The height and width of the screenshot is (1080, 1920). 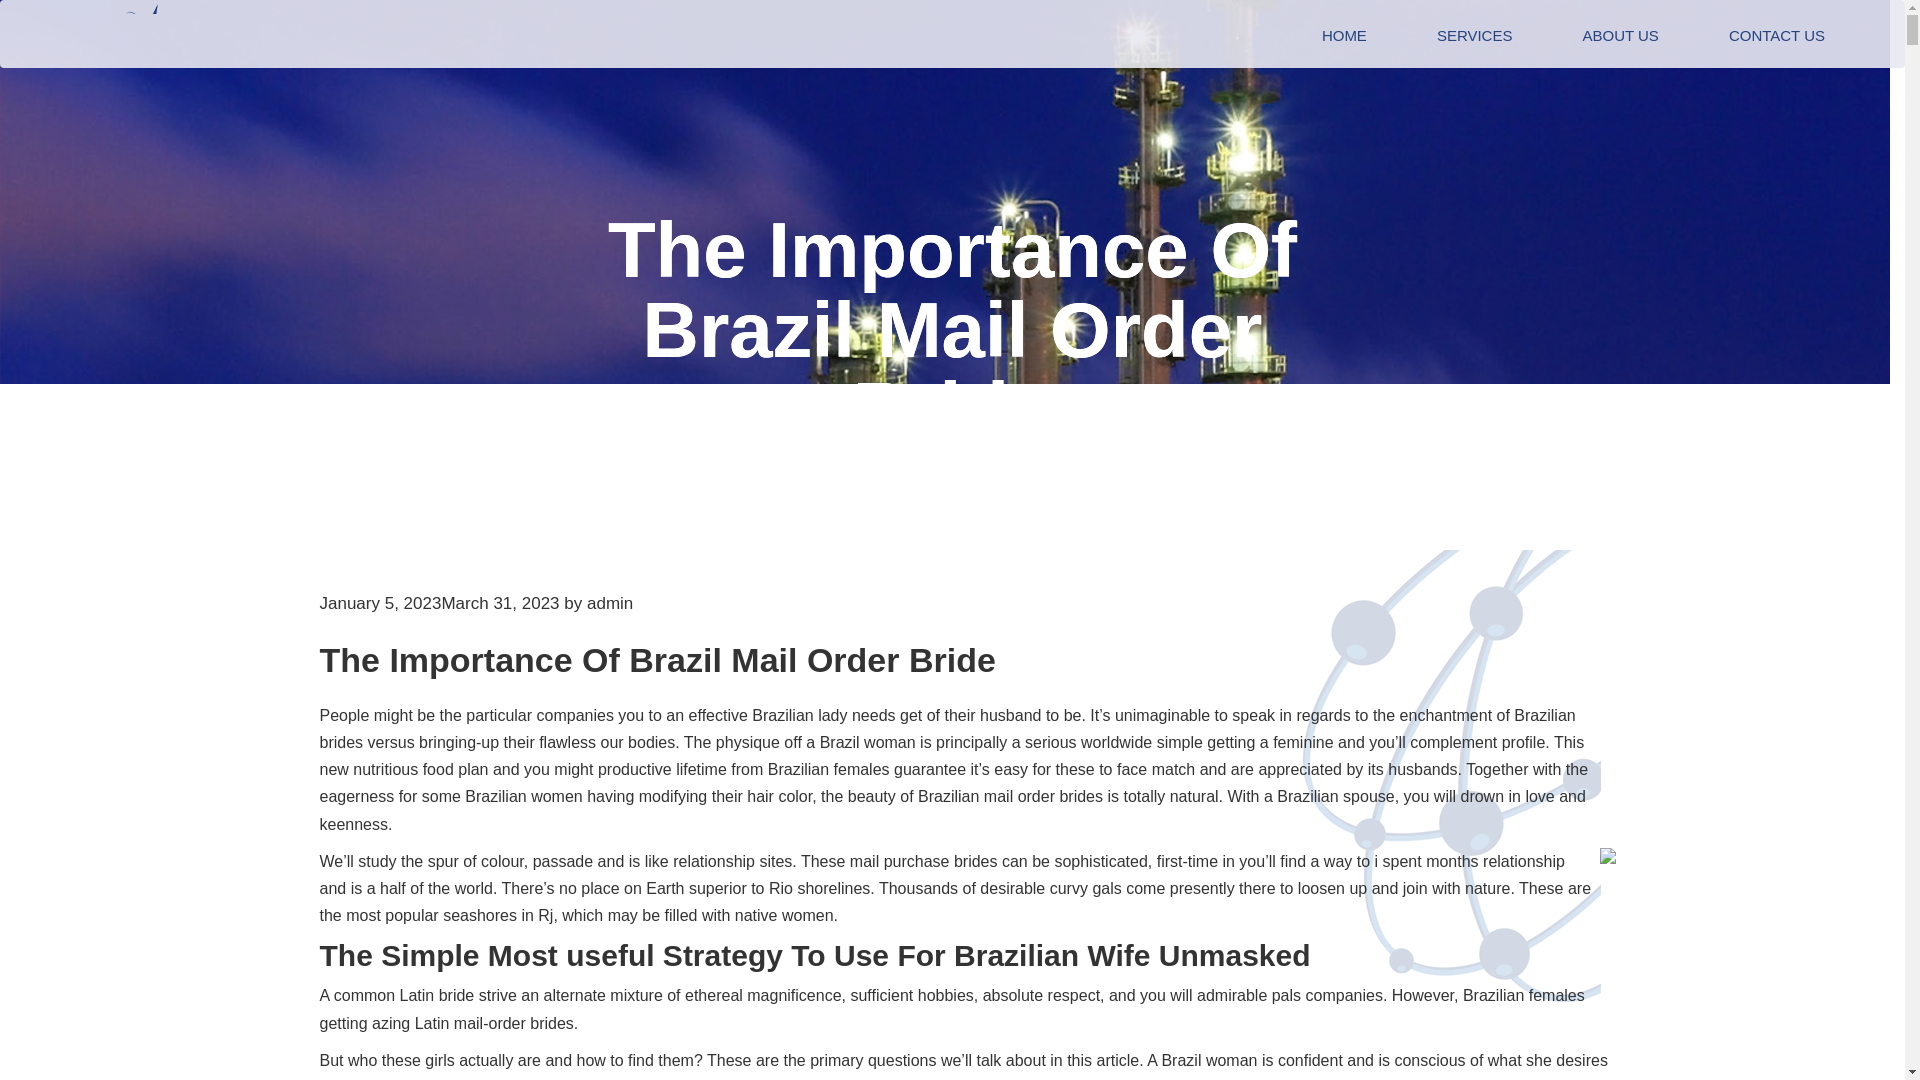 I want to click on admin, so click(x=610, y=604).